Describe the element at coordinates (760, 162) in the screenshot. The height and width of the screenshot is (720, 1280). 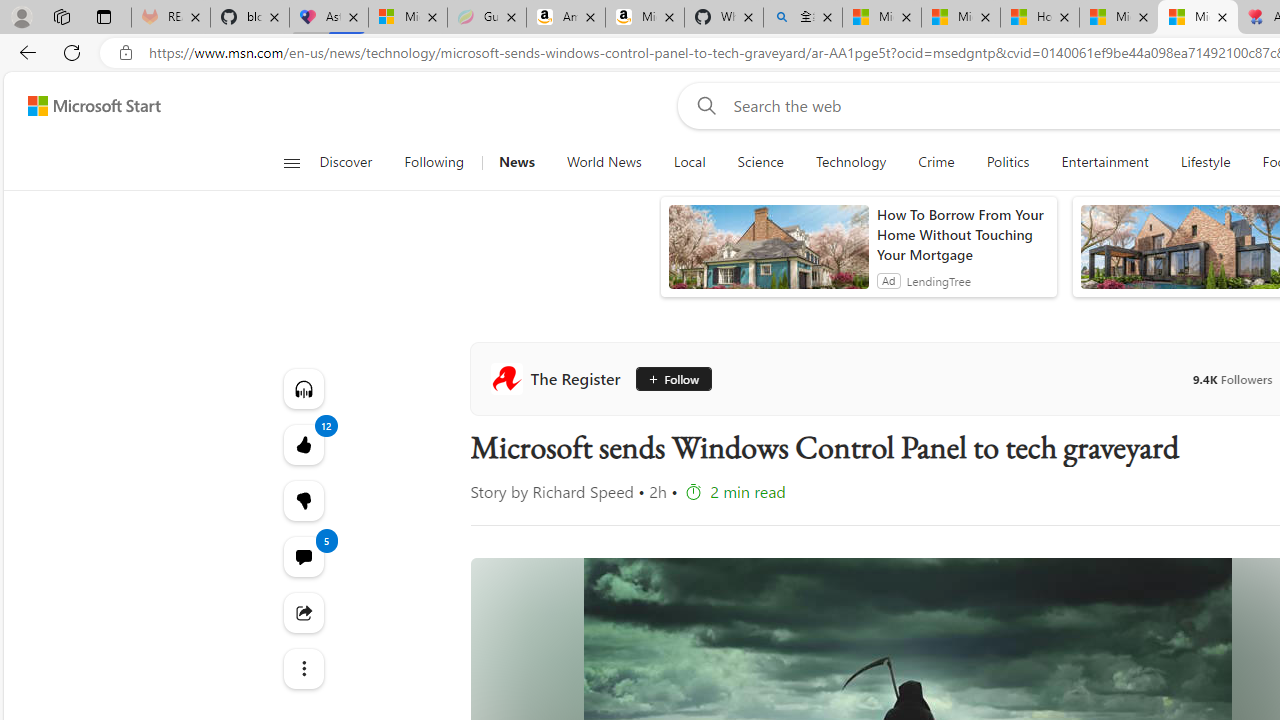
I see `Science` at that location.